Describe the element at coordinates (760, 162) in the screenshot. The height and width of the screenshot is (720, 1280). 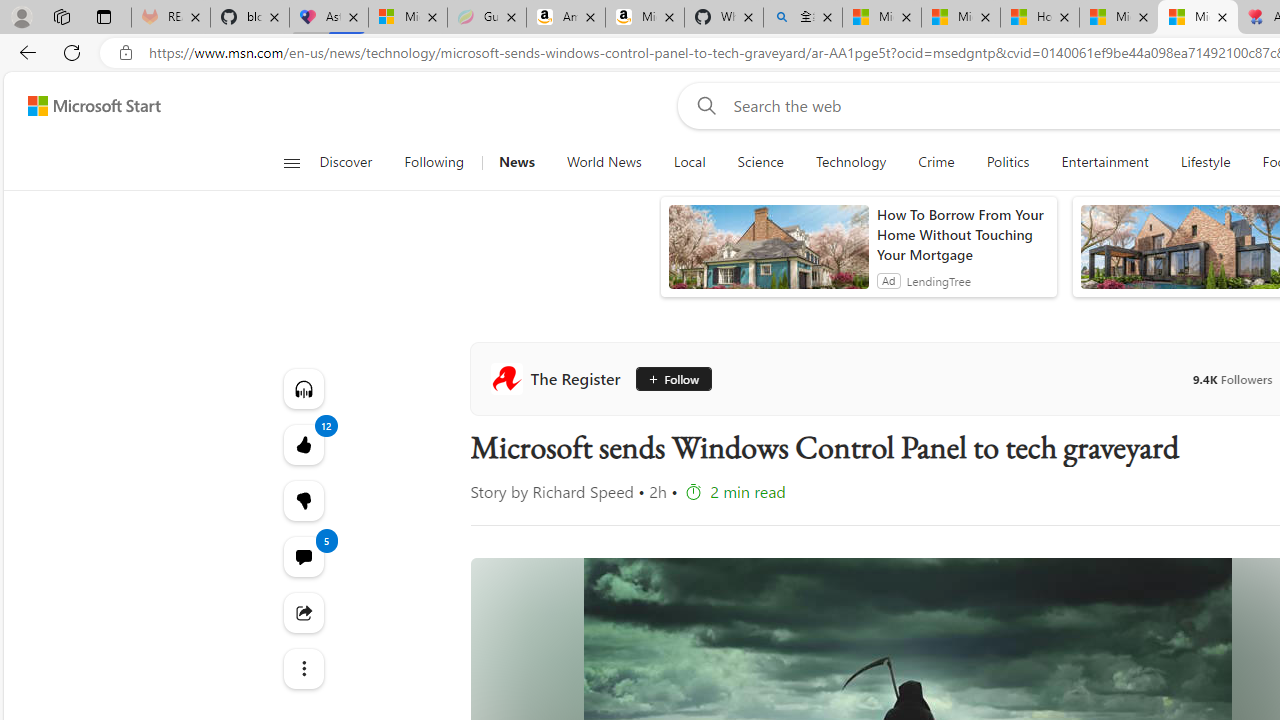
I see `Science` at that location.